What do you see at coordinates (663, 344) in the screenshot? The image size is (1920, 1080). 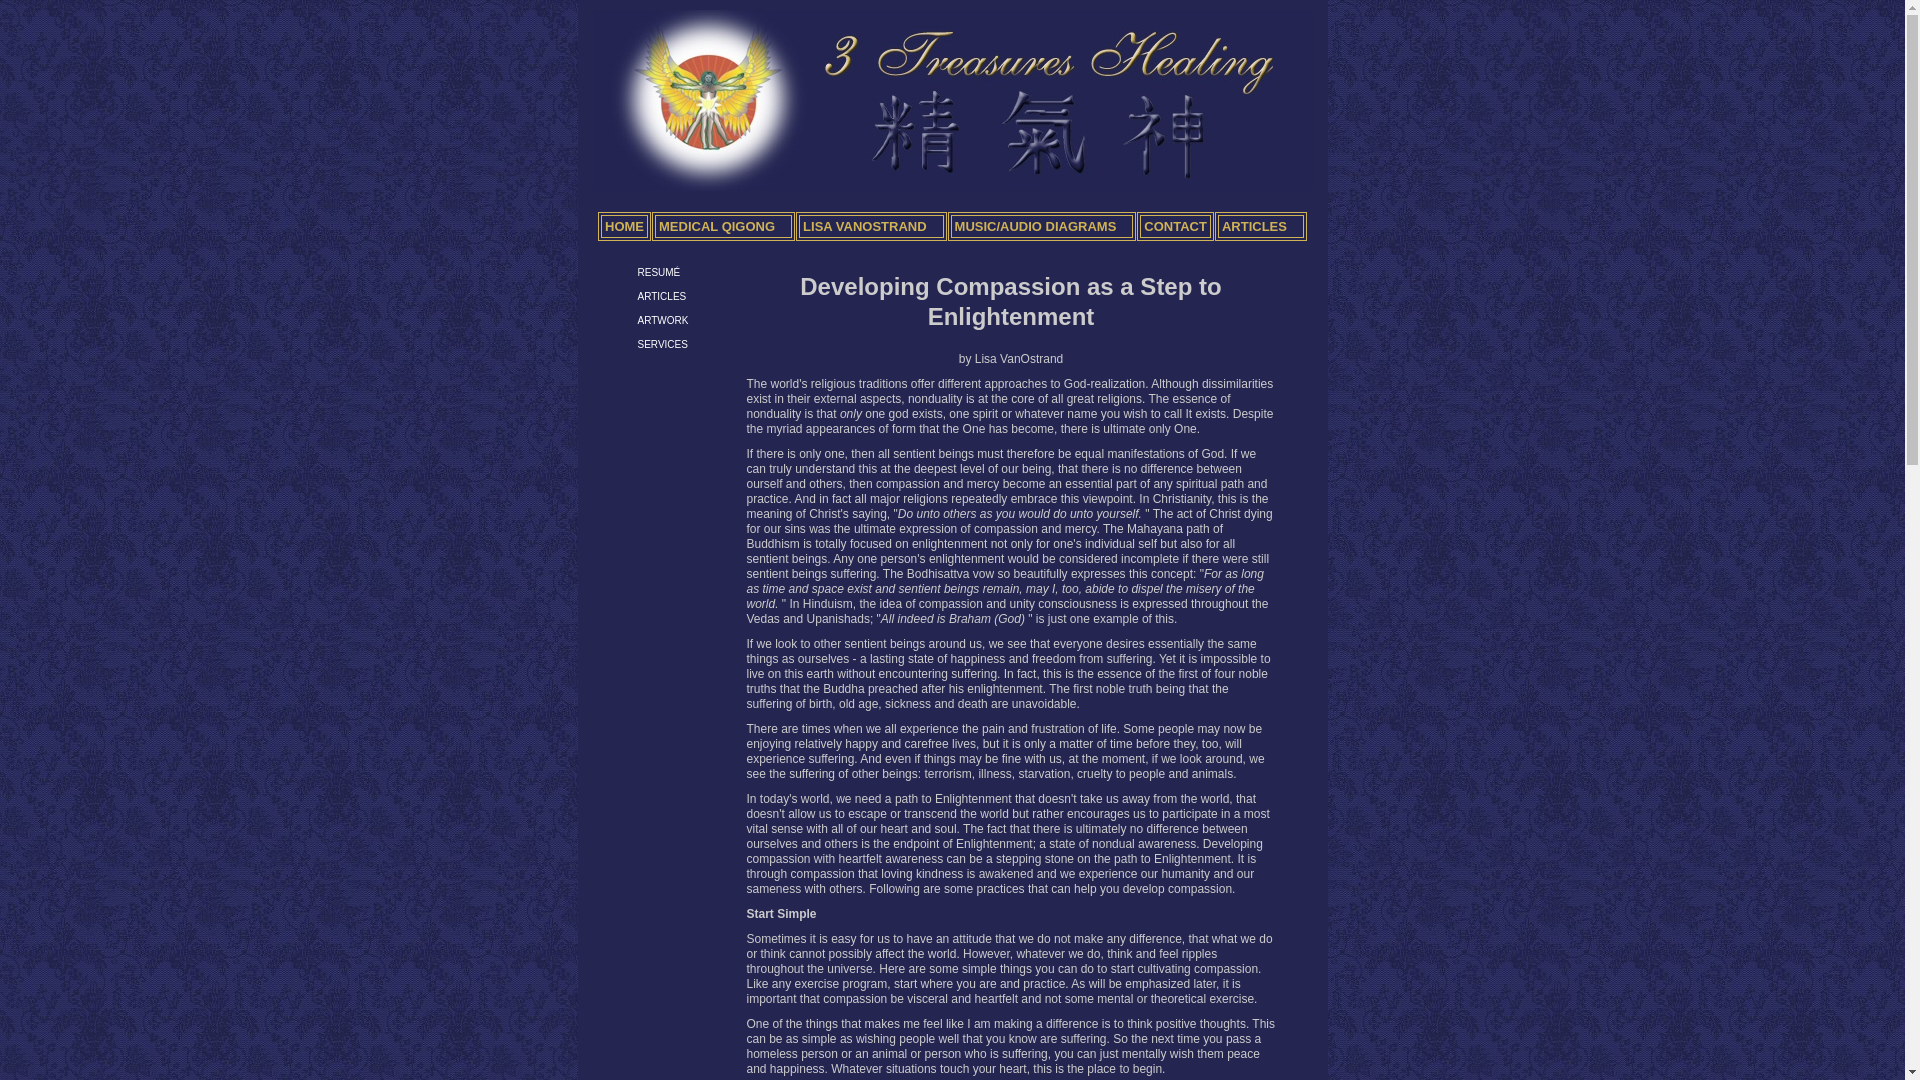 I see `SERVICES` at bounding box center [663, 344].